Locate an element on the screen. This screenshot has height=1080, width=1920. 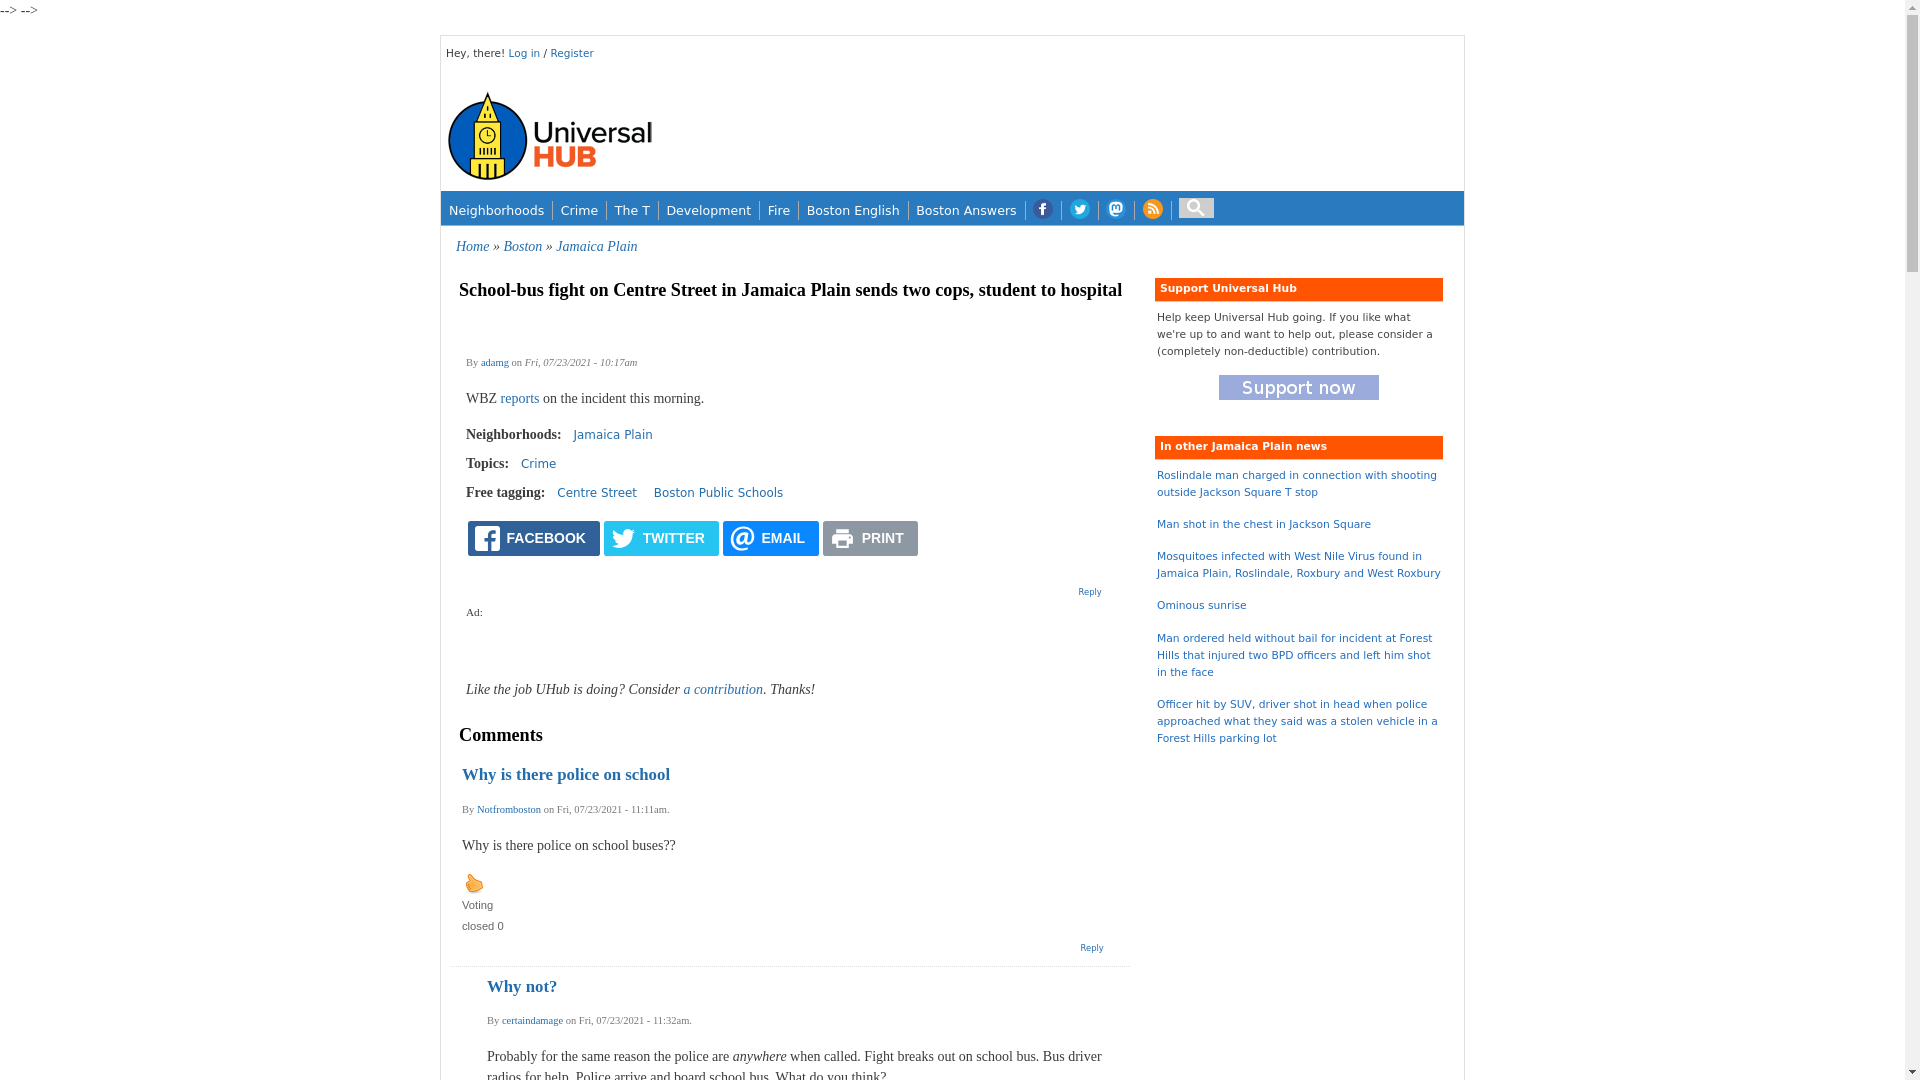
Crime is located at coordinates (579, 210).